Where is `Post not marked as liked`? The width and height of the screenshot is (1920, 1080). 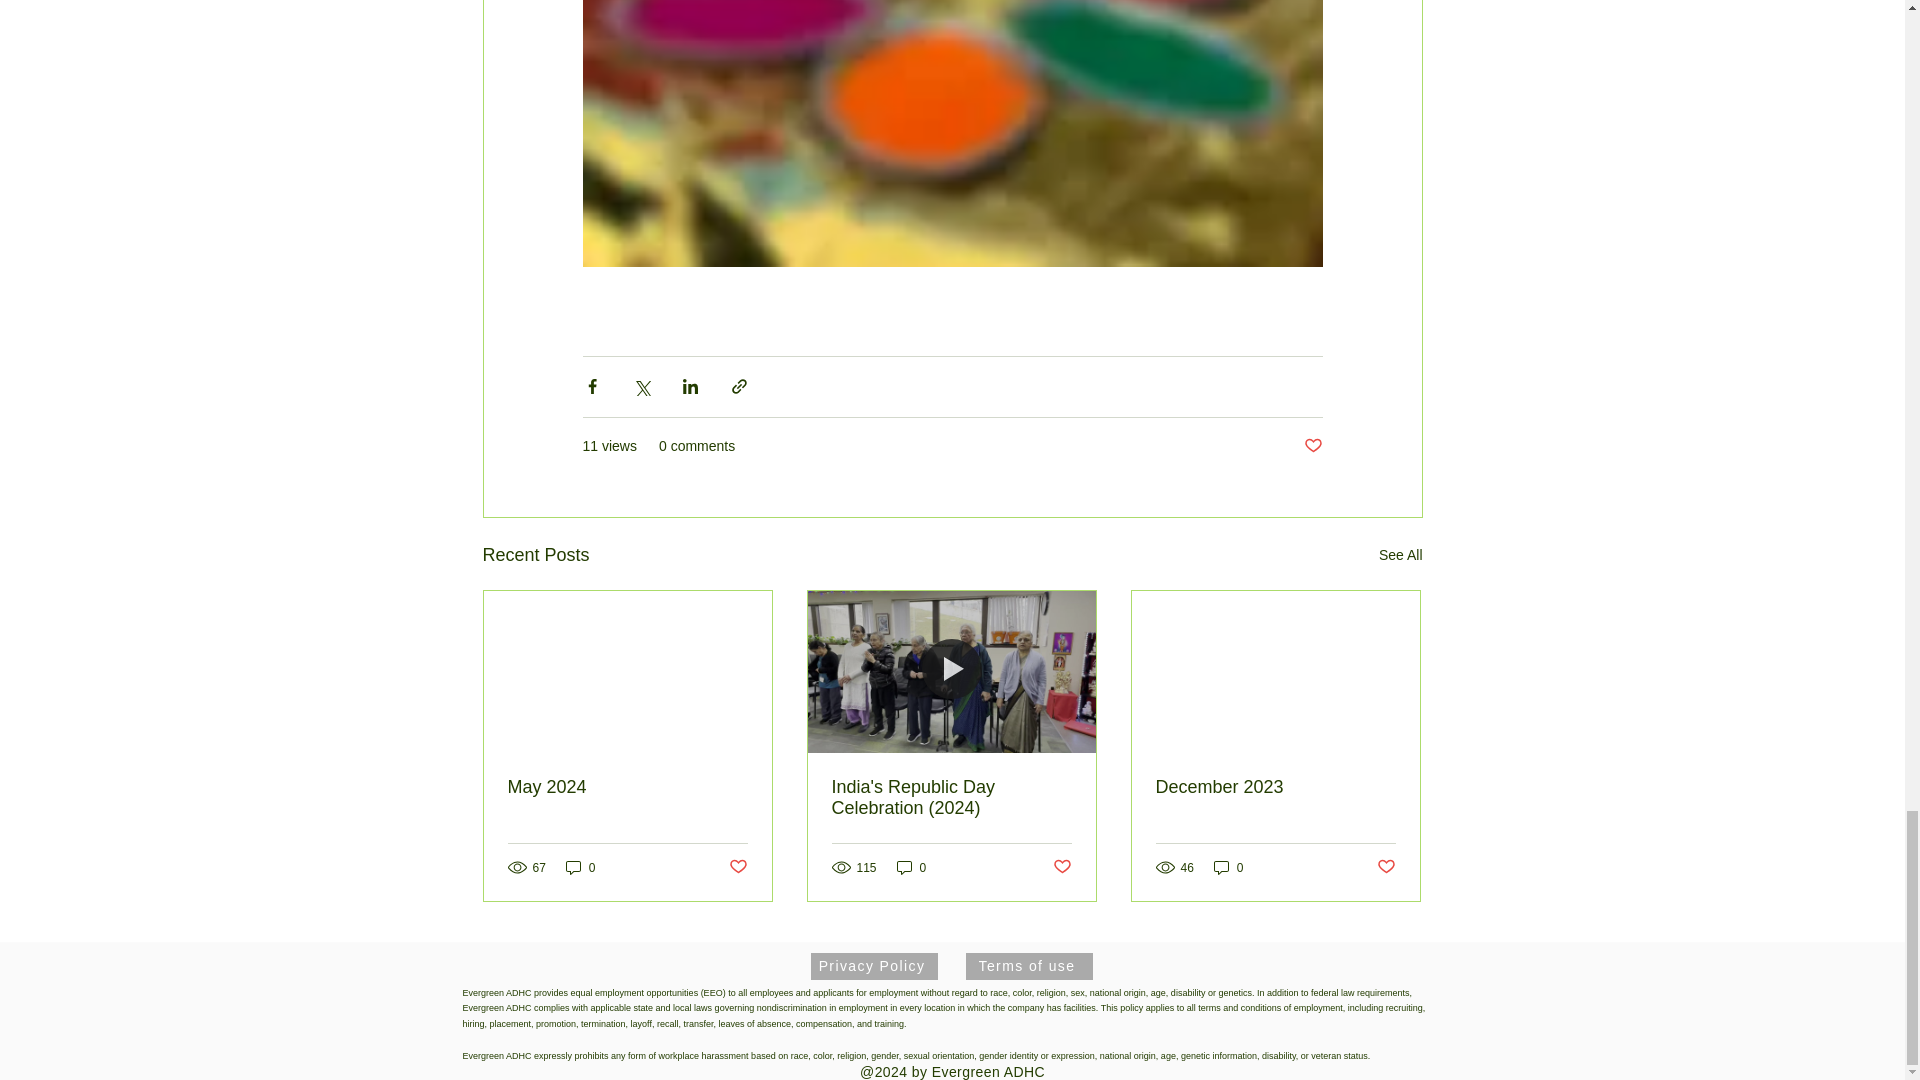
Post not marked as liked is located at coordinates (1312, 446).